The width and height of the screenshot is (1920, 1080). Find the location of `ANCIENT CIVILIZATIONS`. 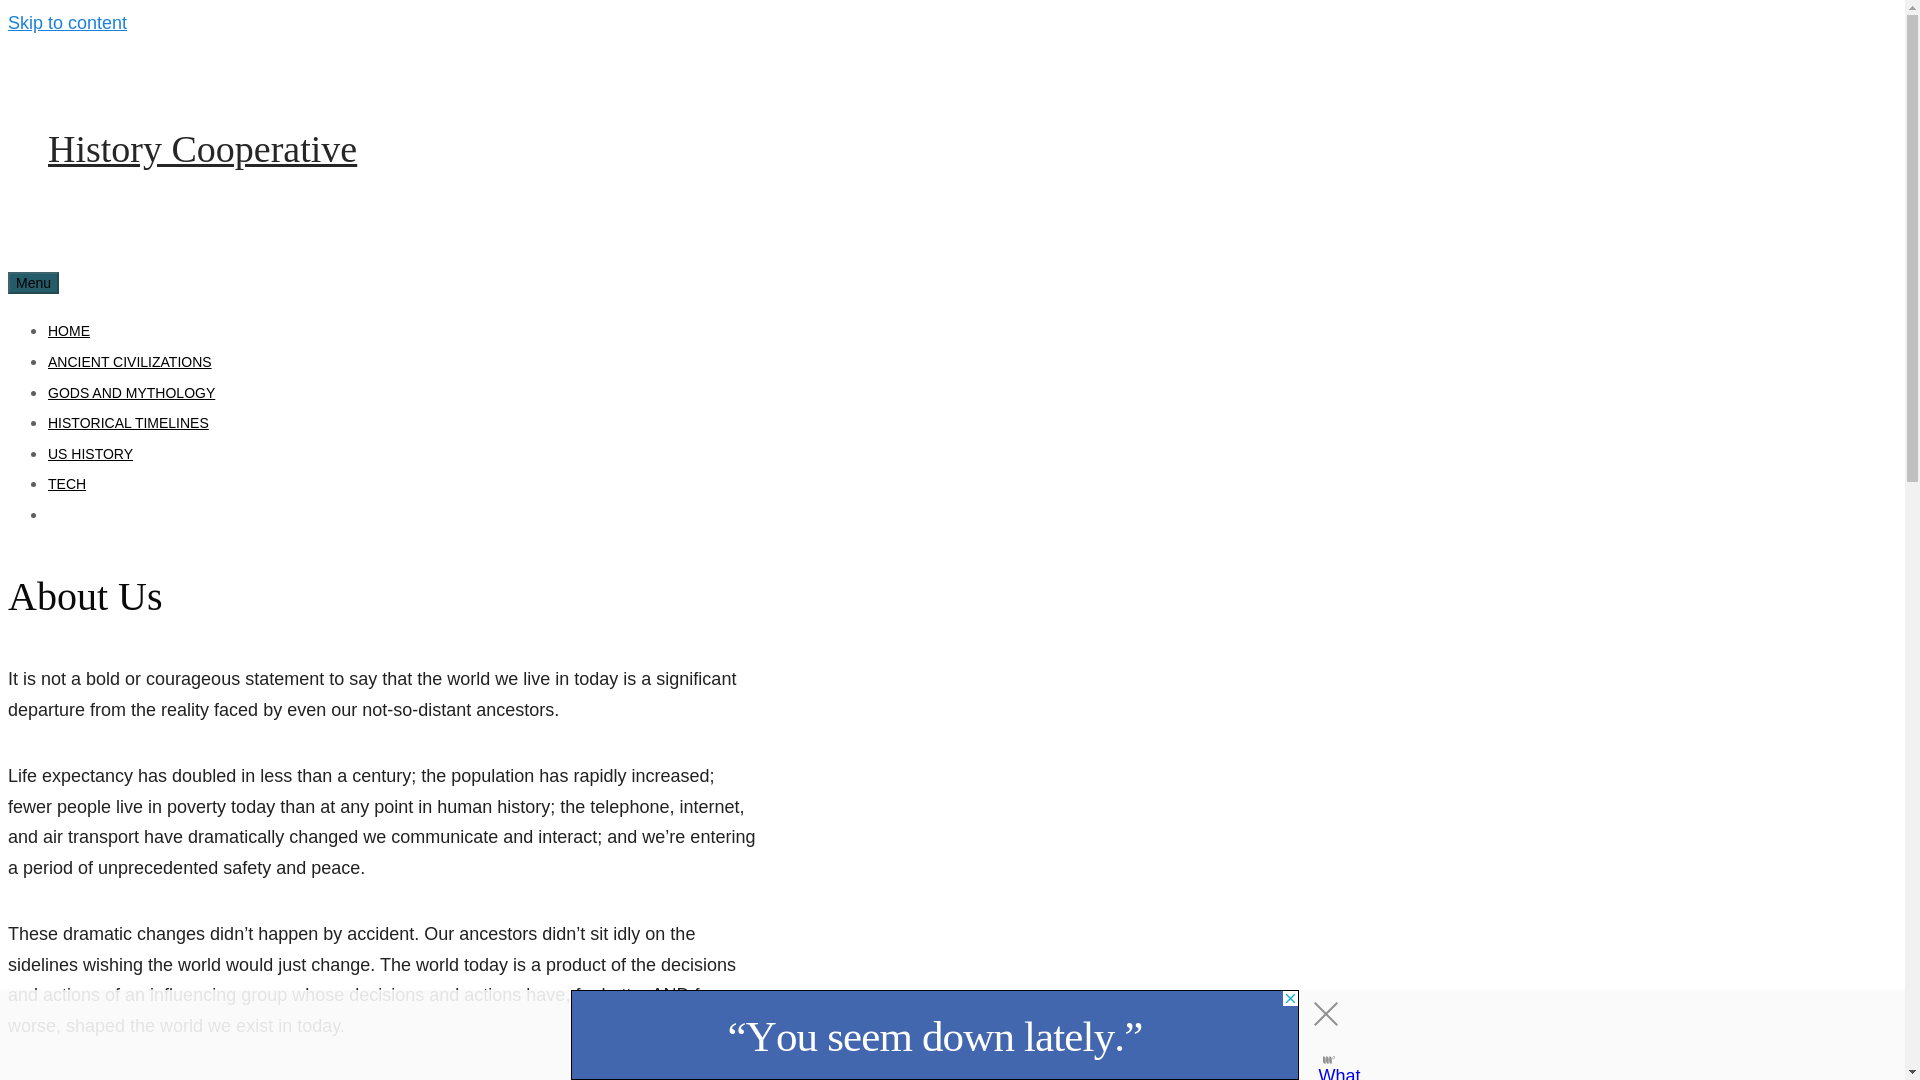

ANCIENT CIVILIZATIONS is located at coordinates (130, 362).